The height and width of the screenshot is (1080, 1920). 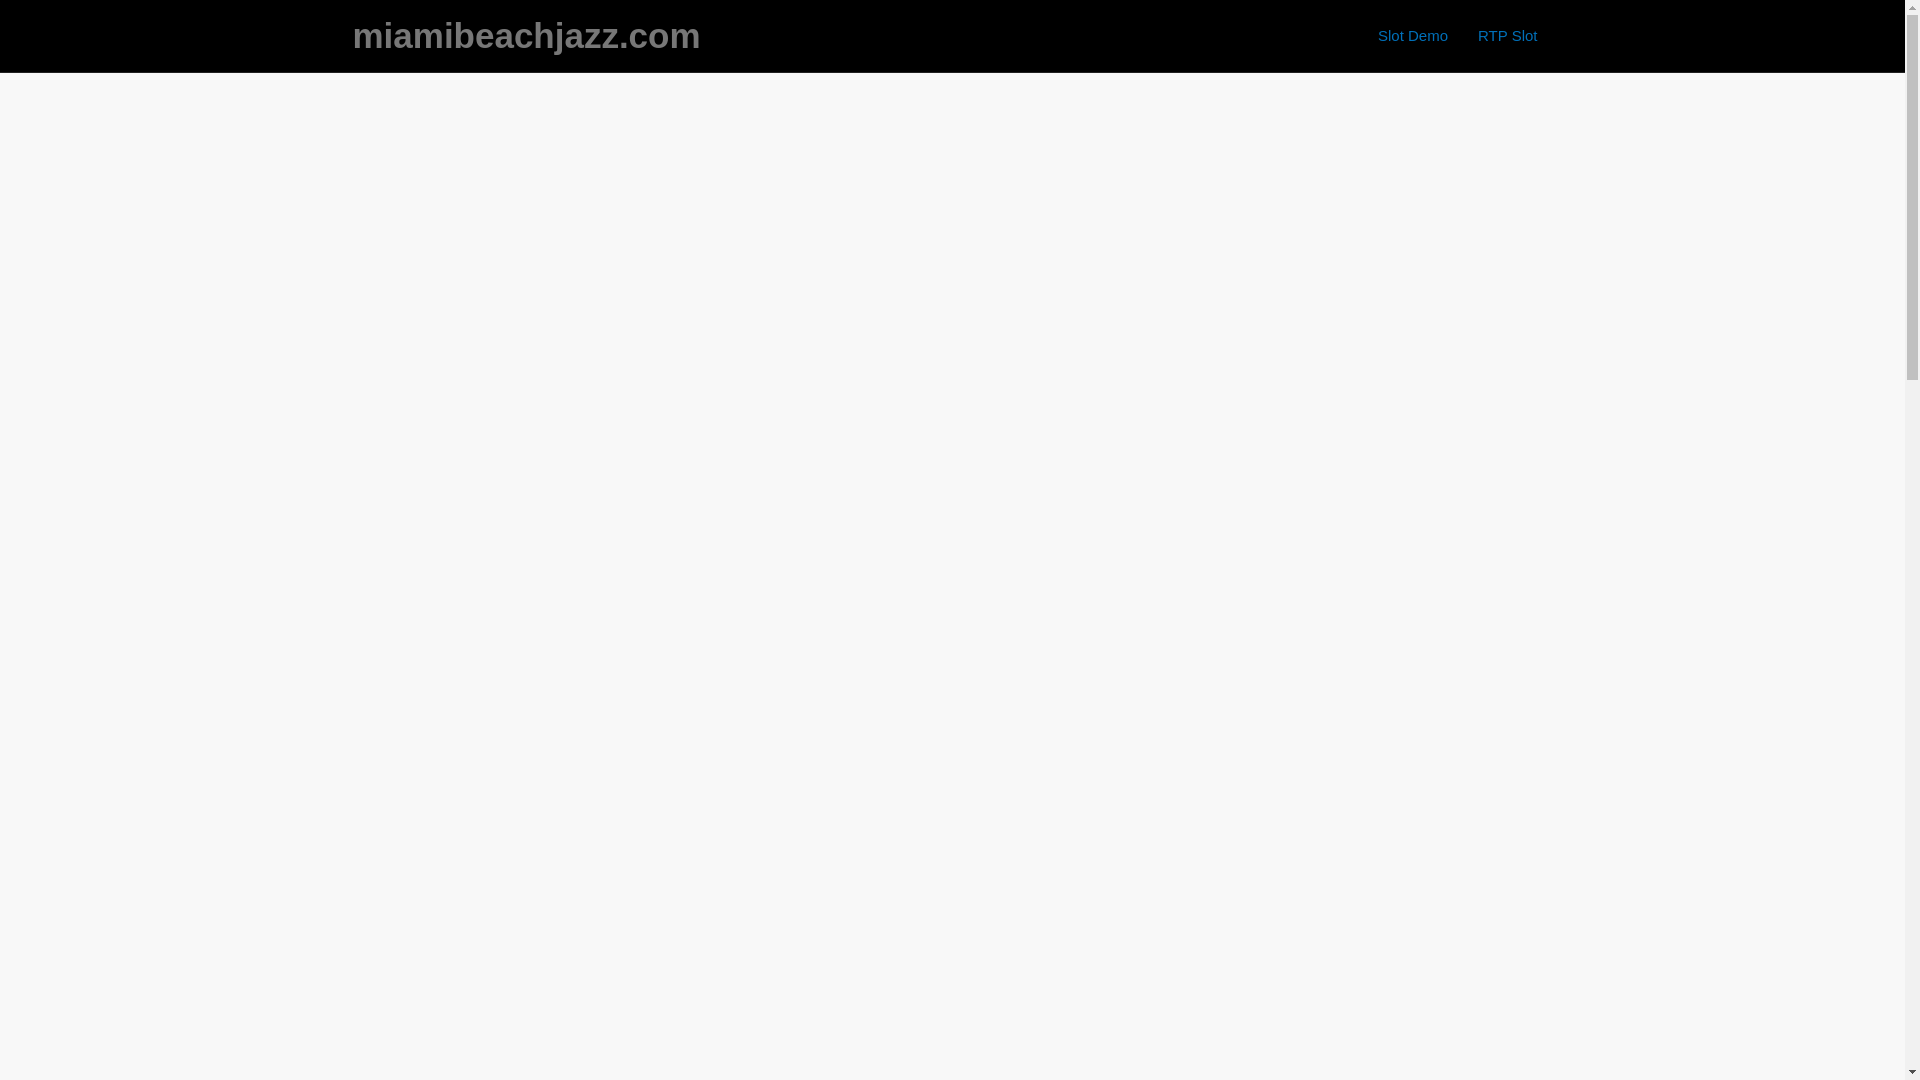 What do you see at coordinates (1507, 36) in the screenshot?
I see `RTP Slot` at bounding box center [1507, 36].